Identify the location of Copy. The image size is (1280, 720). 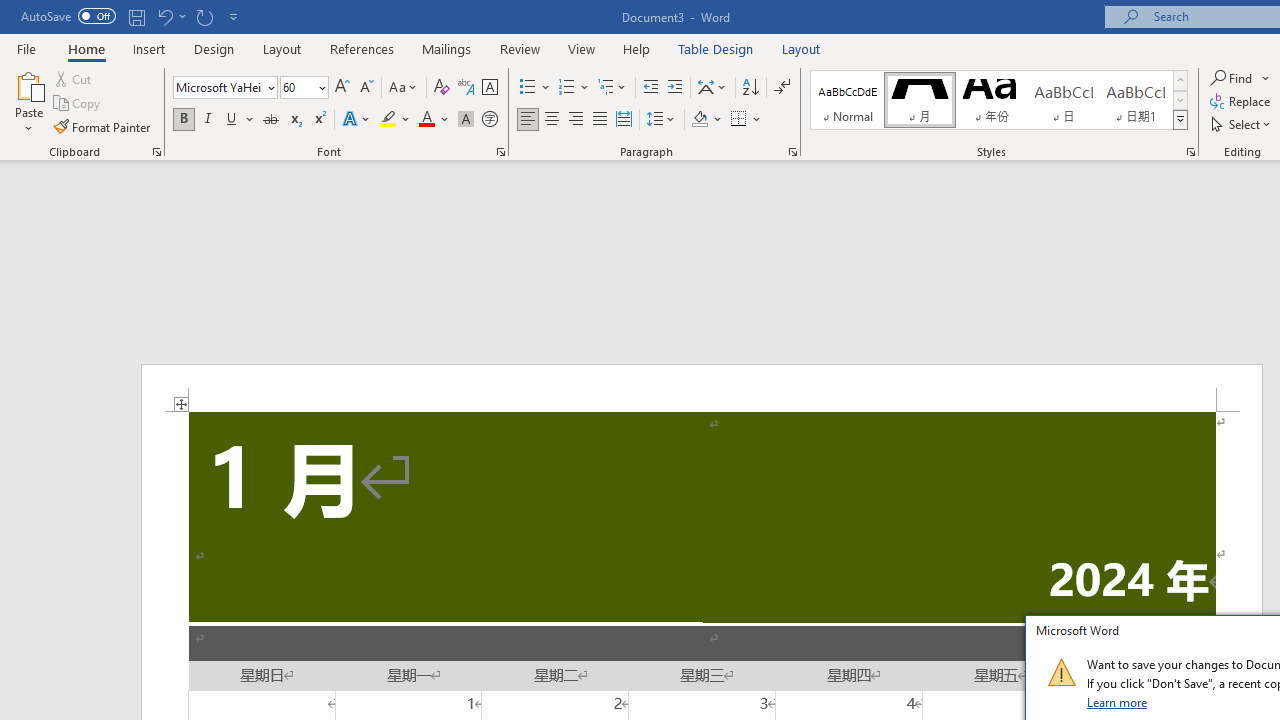
(78, 104).